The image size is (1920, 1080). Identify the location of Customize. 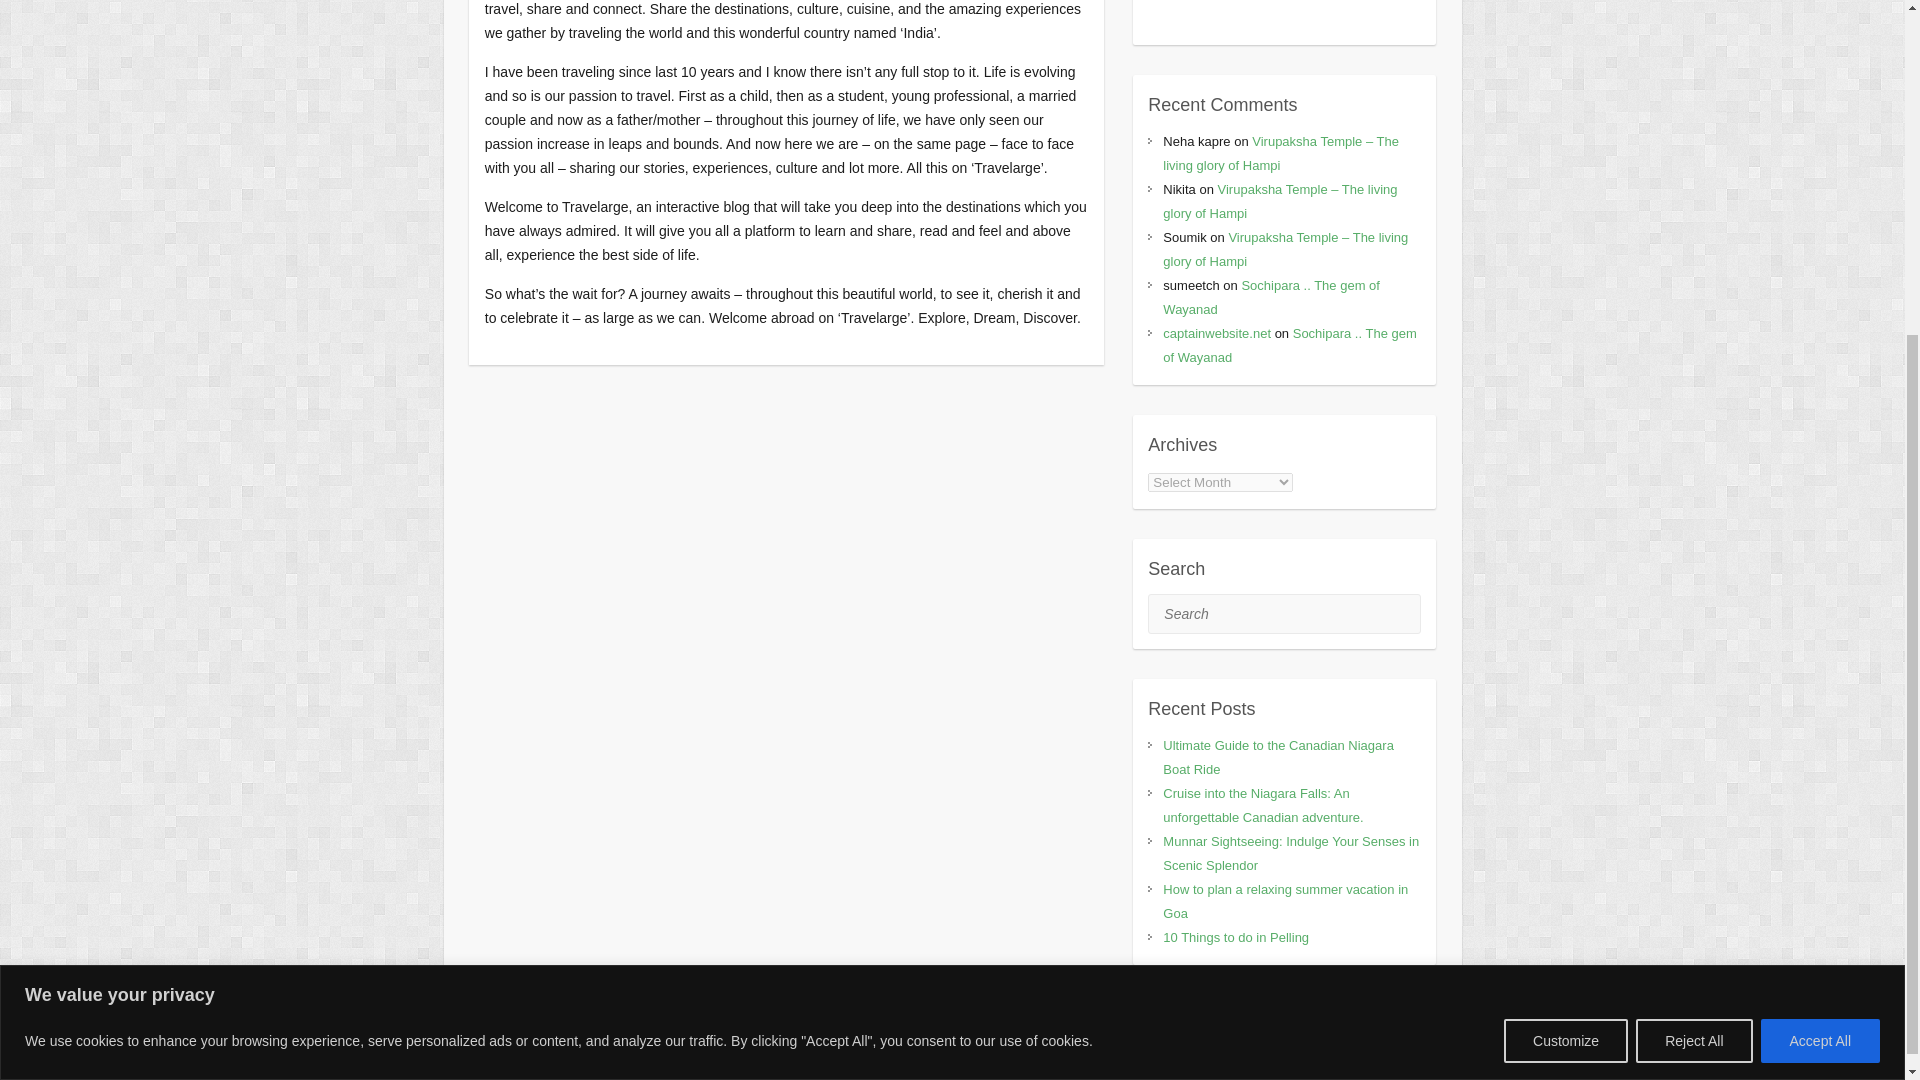
(1566, 557).